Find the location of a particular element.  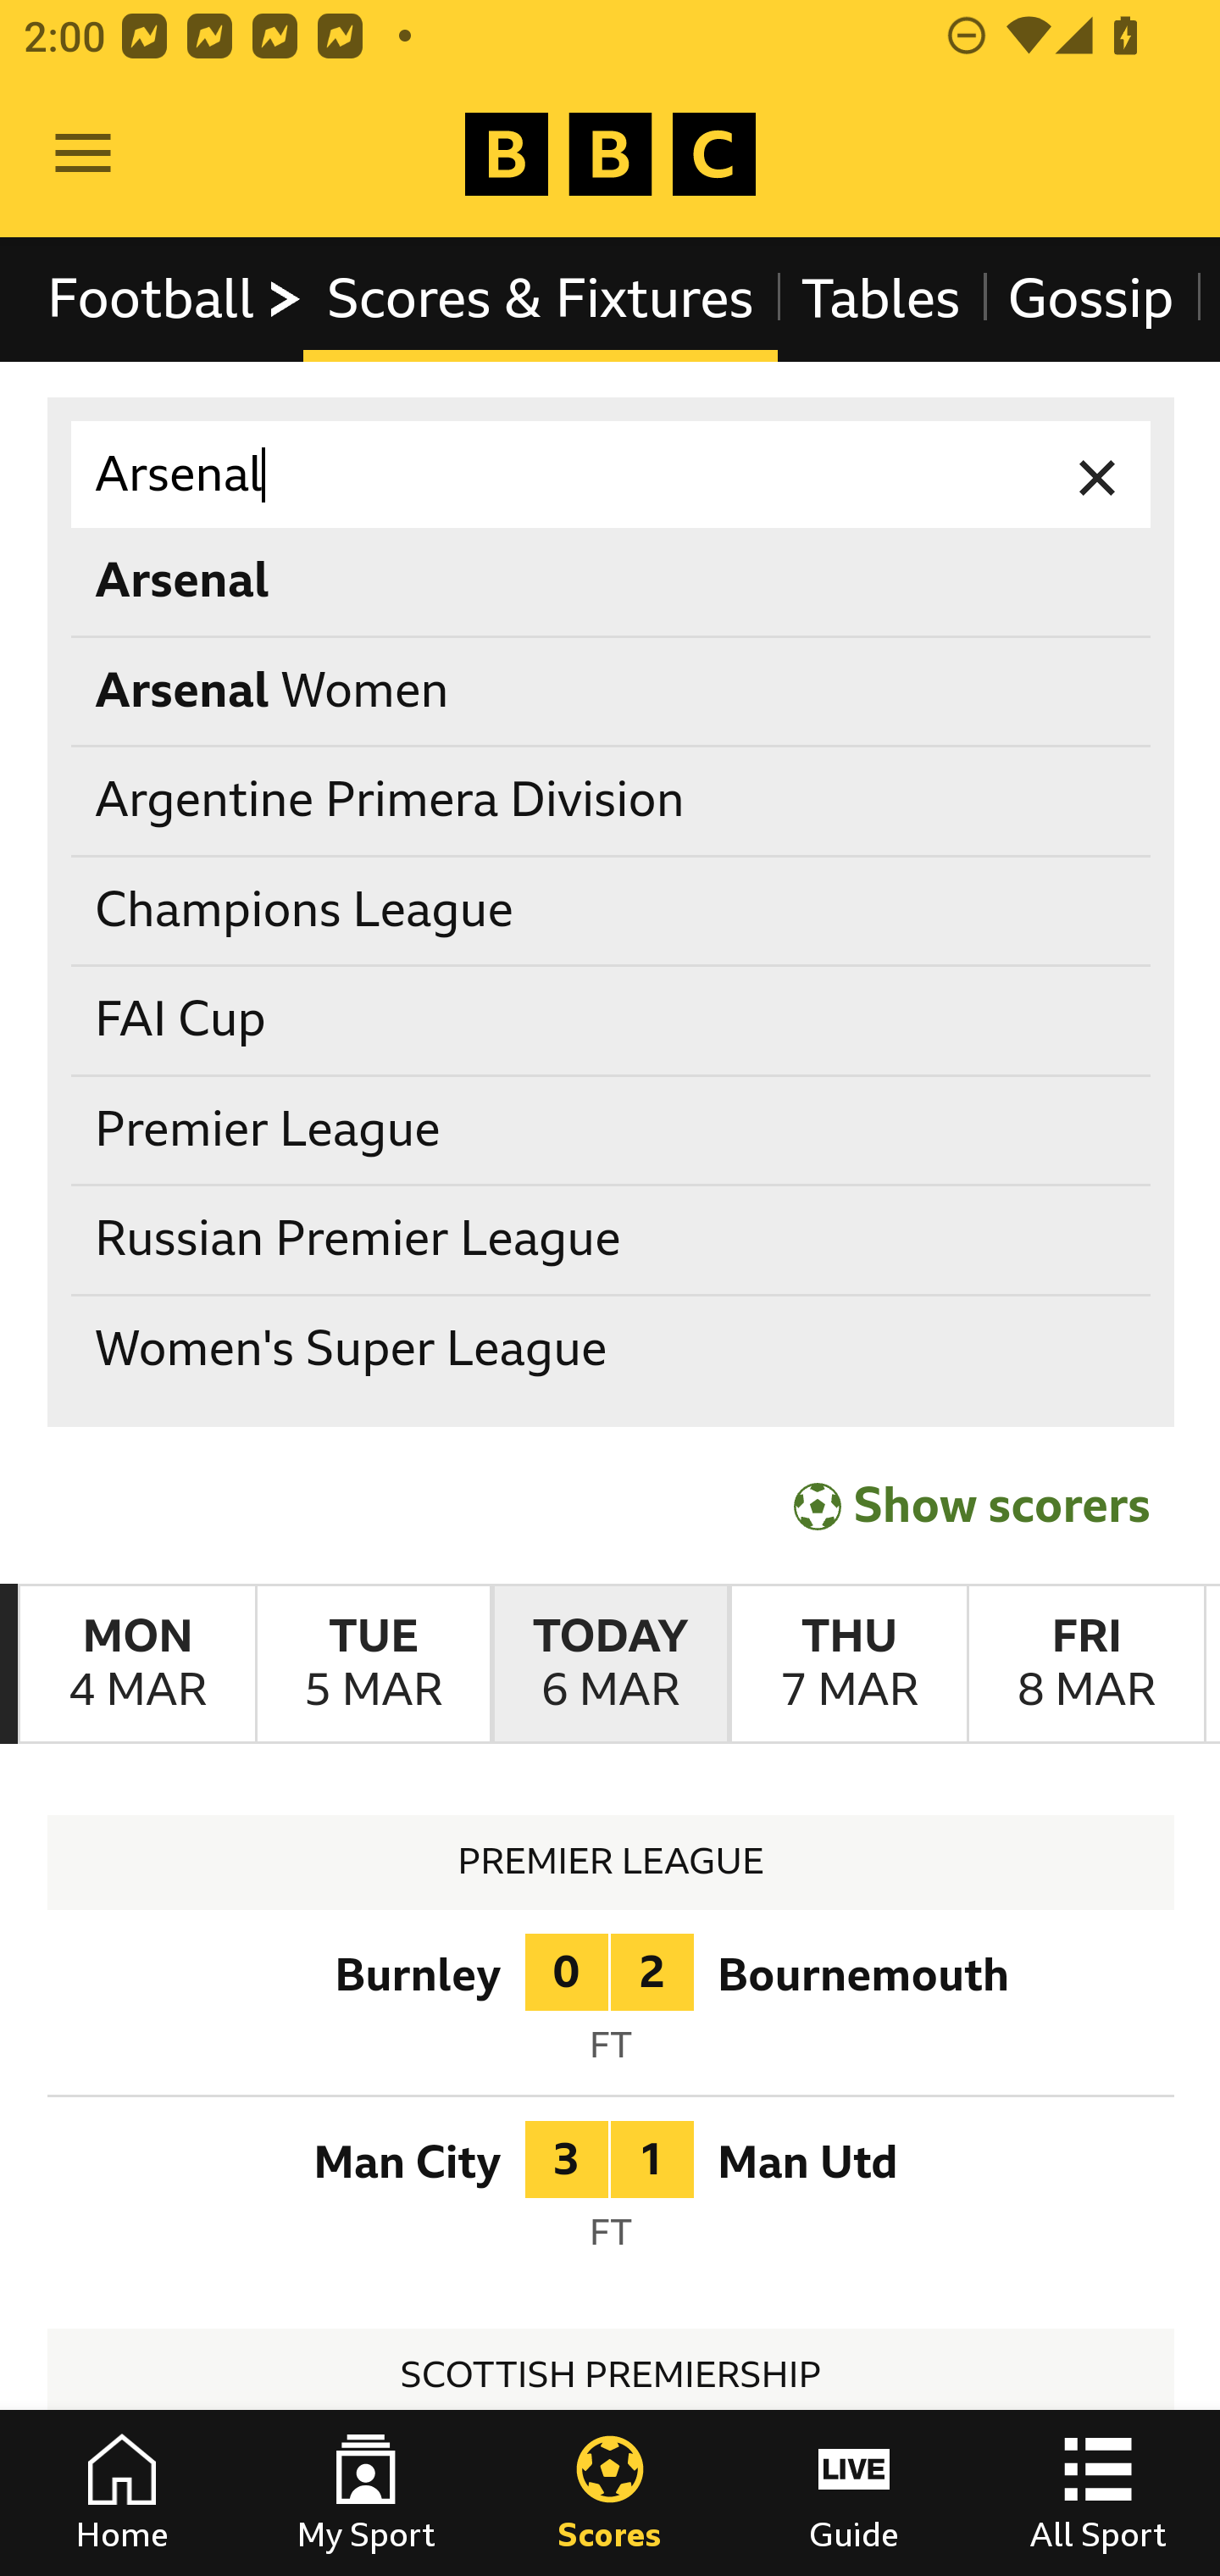

Gossip is located at coordinates (1090, 298).